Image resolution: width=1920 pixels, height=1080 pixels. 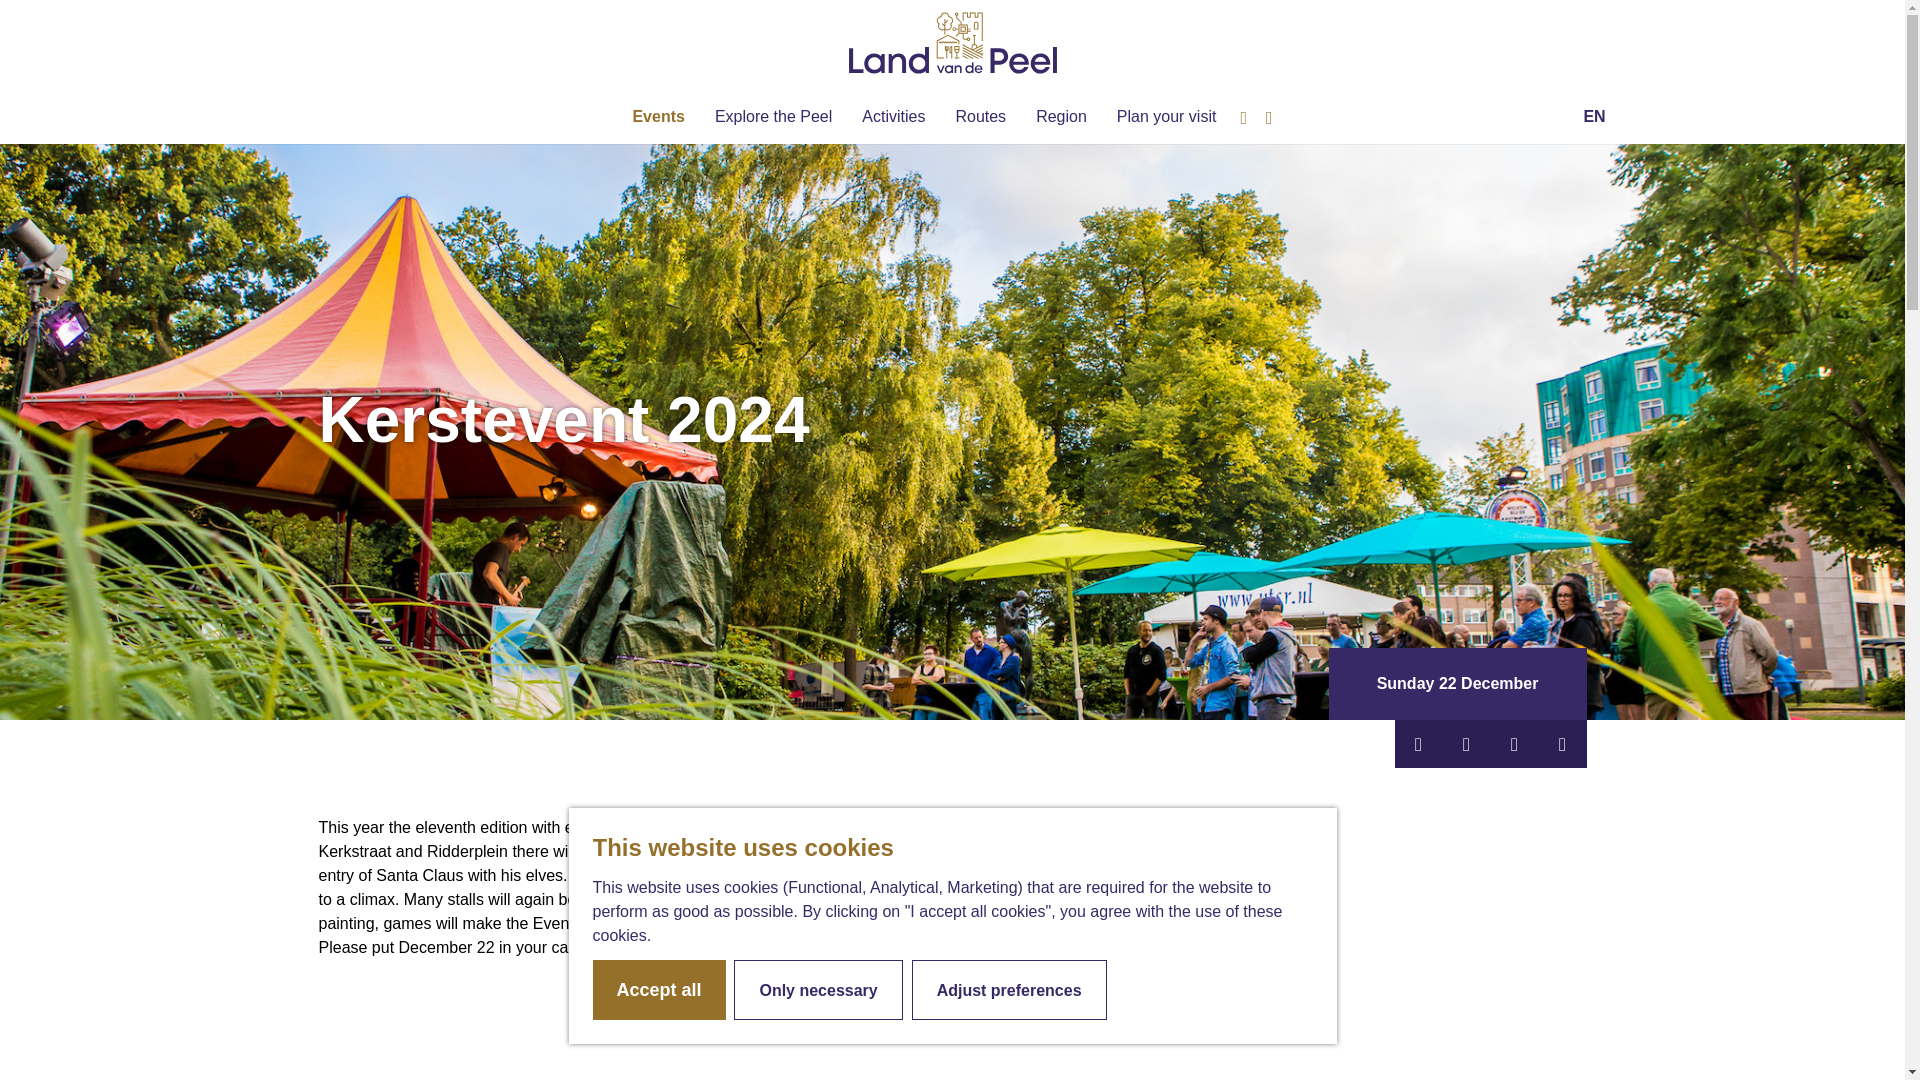 What do you see at coordinates (953, 42) in the screenshot?
I see `Go to the homepage` at bounding box center [953, 42].